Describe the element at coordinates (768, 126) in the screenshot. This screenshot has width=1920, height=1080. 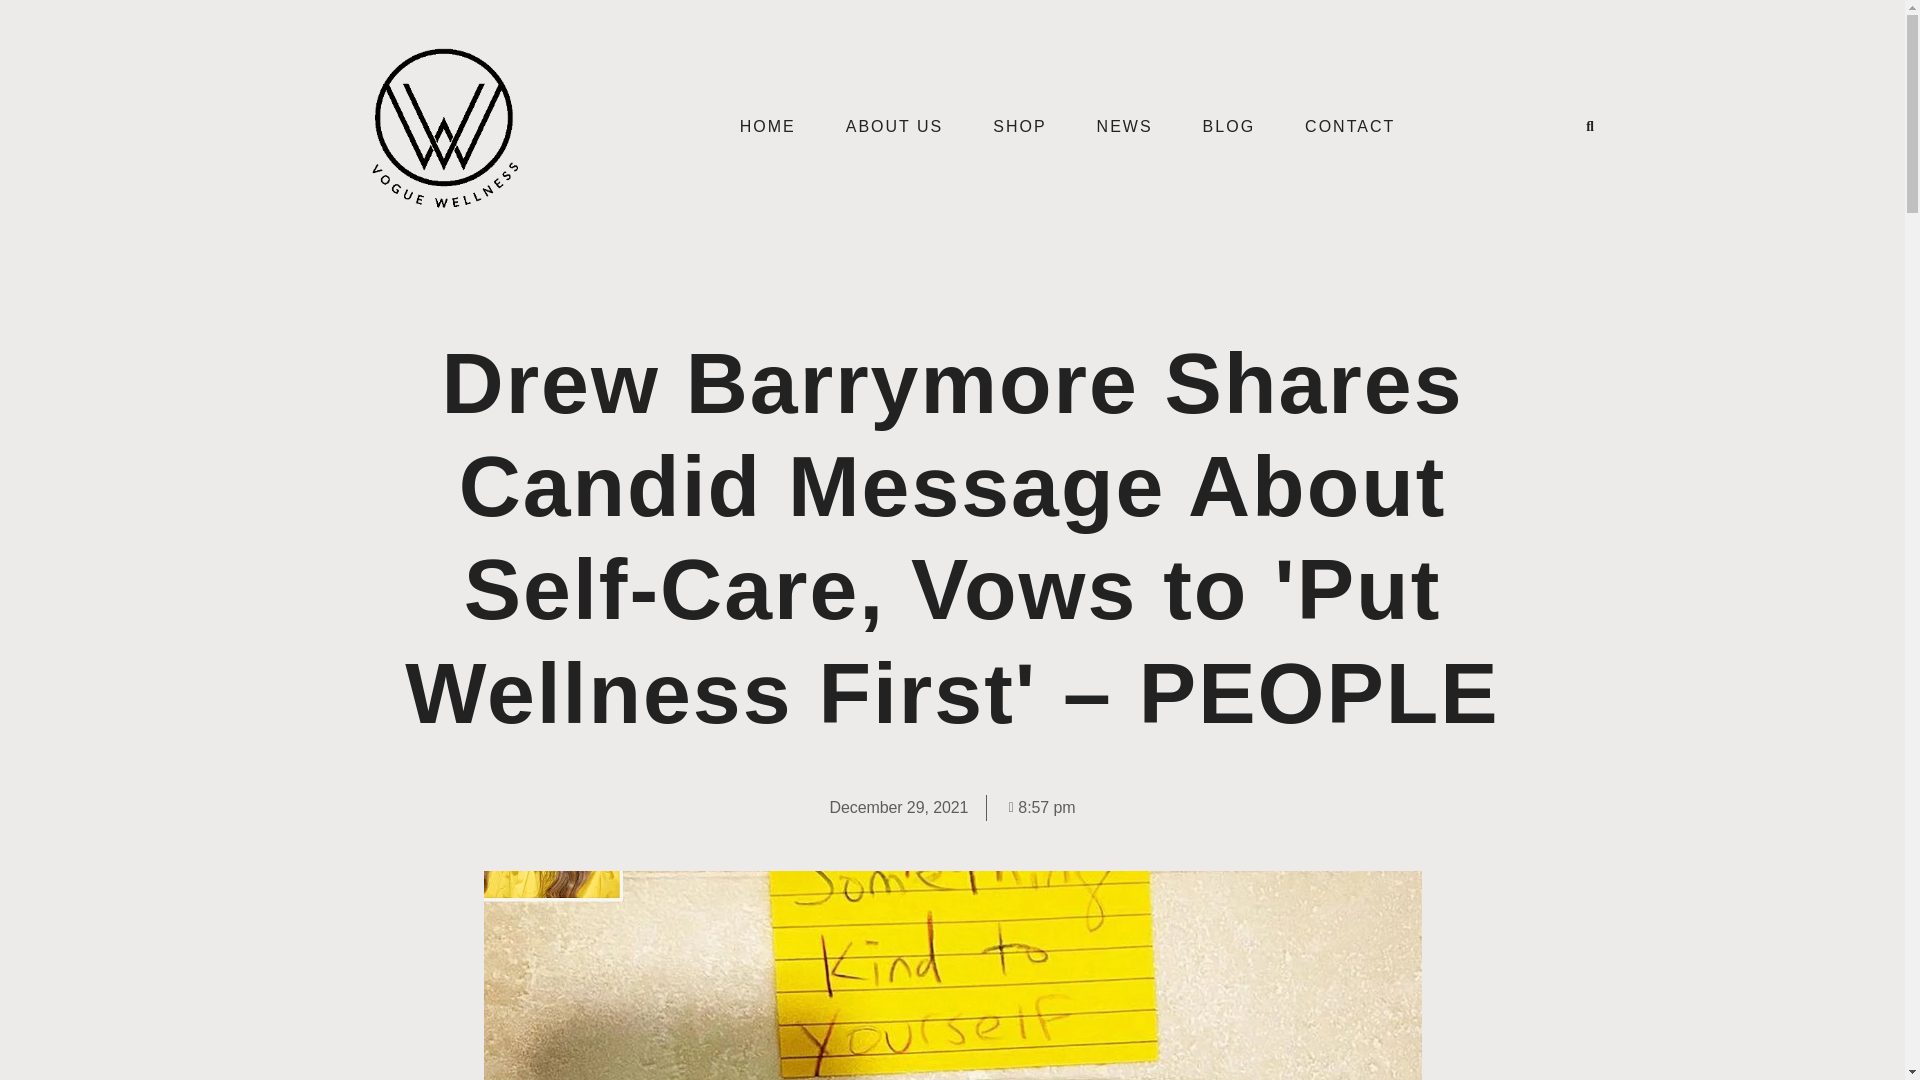
I see `HOME` at that location.